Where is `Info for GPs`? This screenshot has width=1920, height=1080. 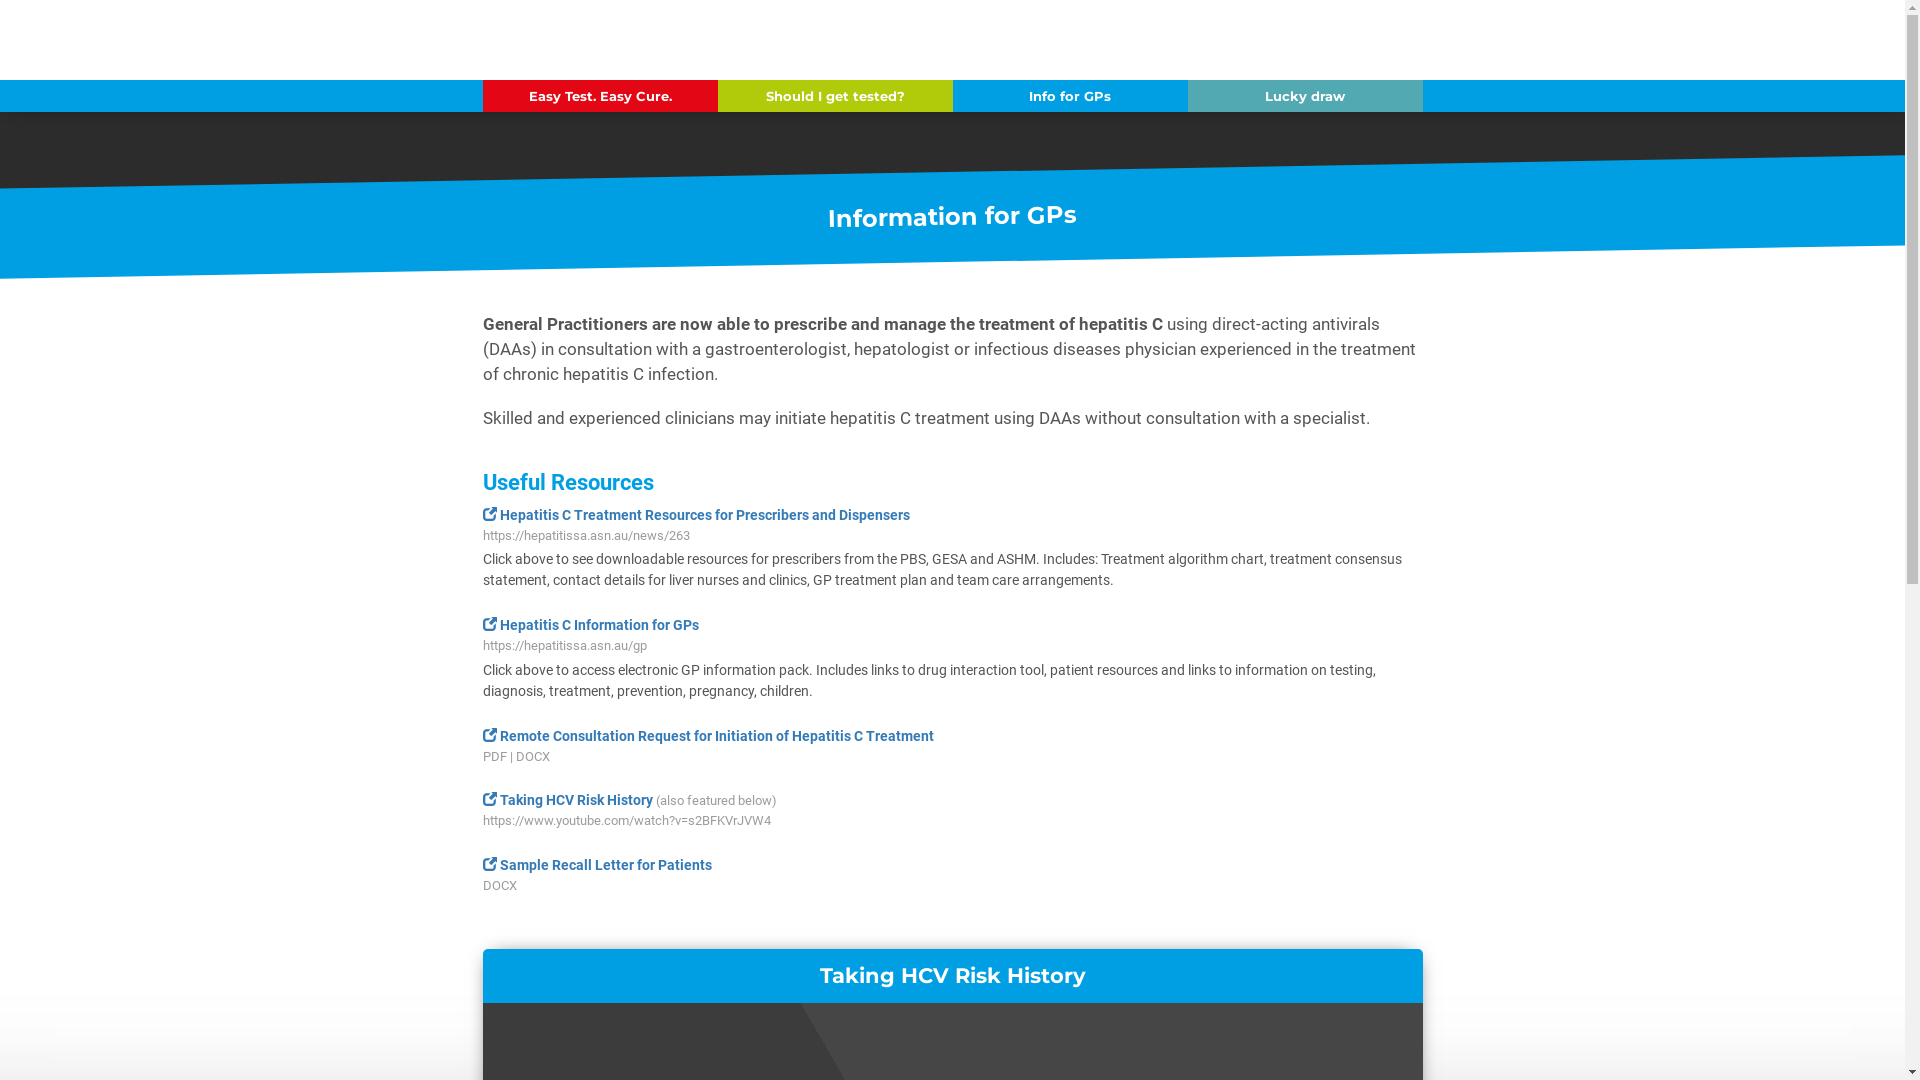 Info for GPs is located at coordinates (1070, 96).